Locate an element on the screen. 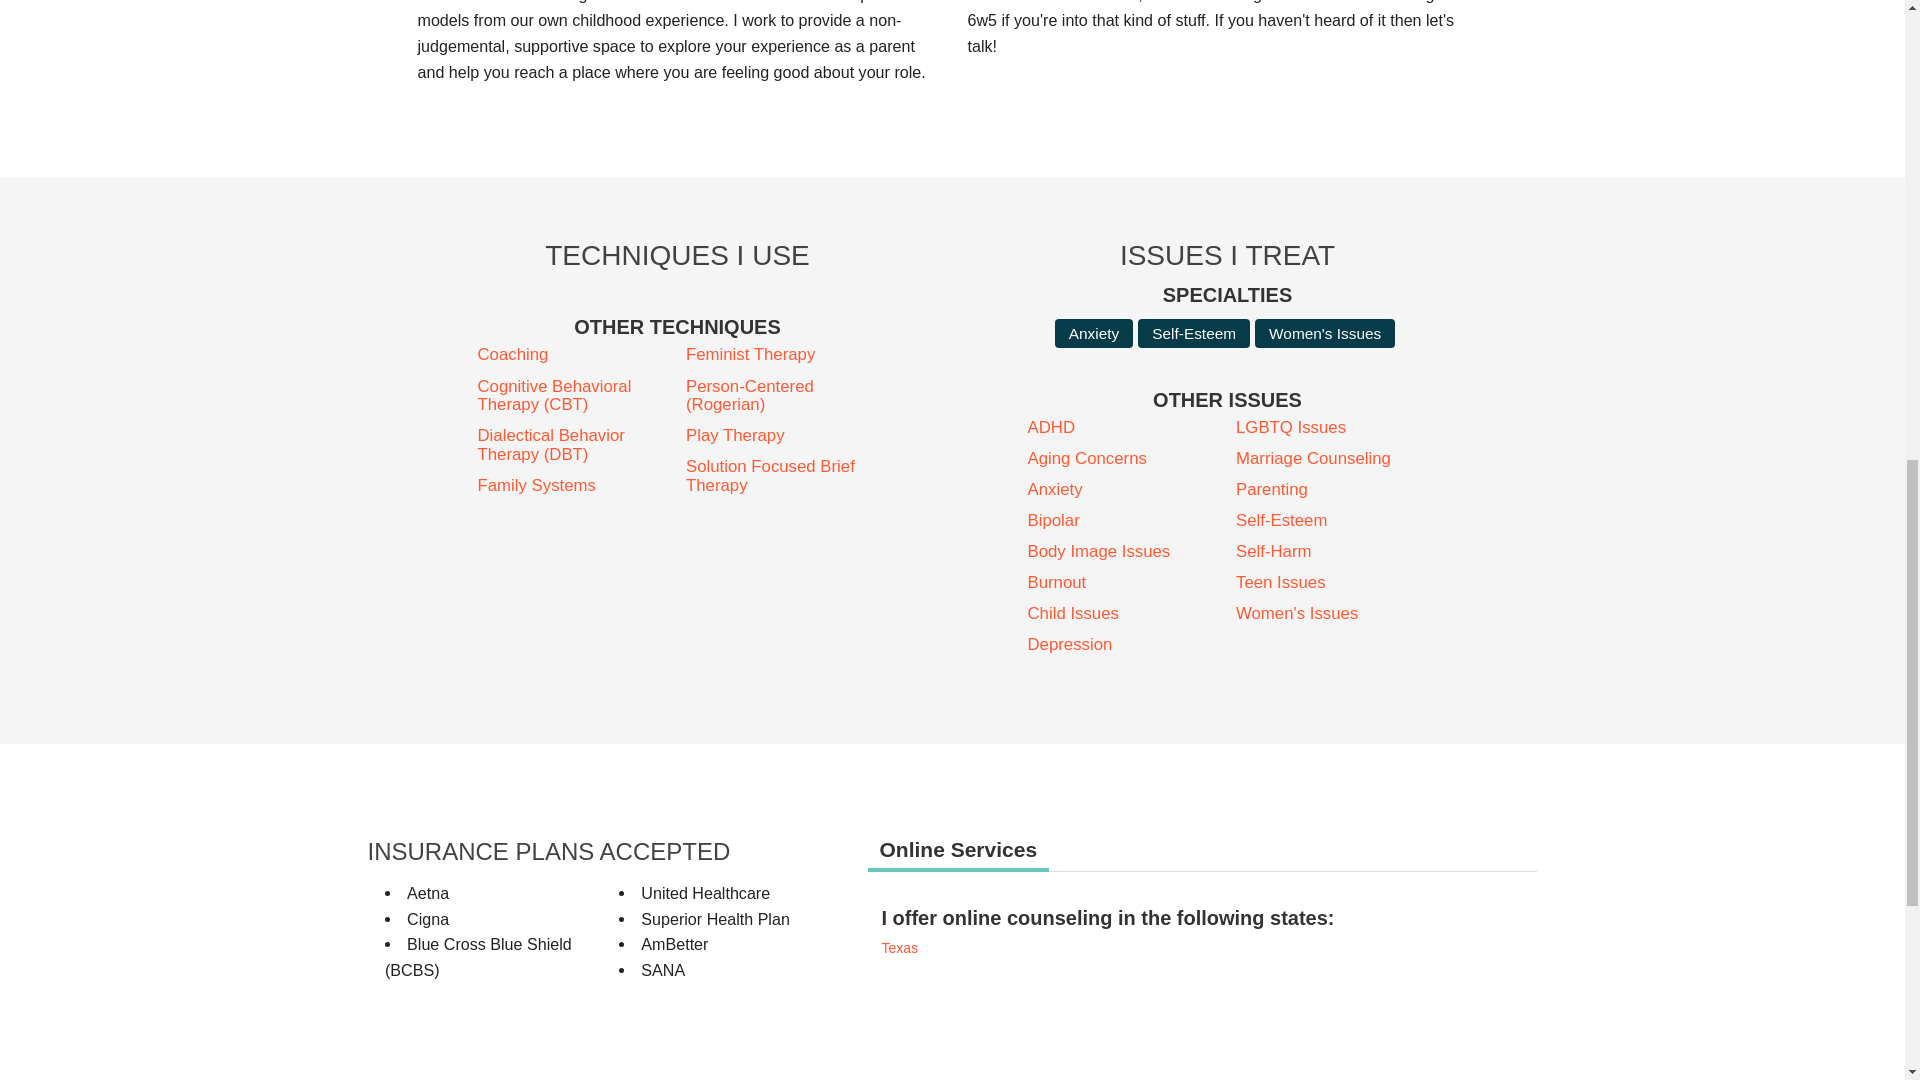 The height and width of the screenshot is (1080, 1920). Learn about Feminist Therapy is located at coordinates (781, 354).